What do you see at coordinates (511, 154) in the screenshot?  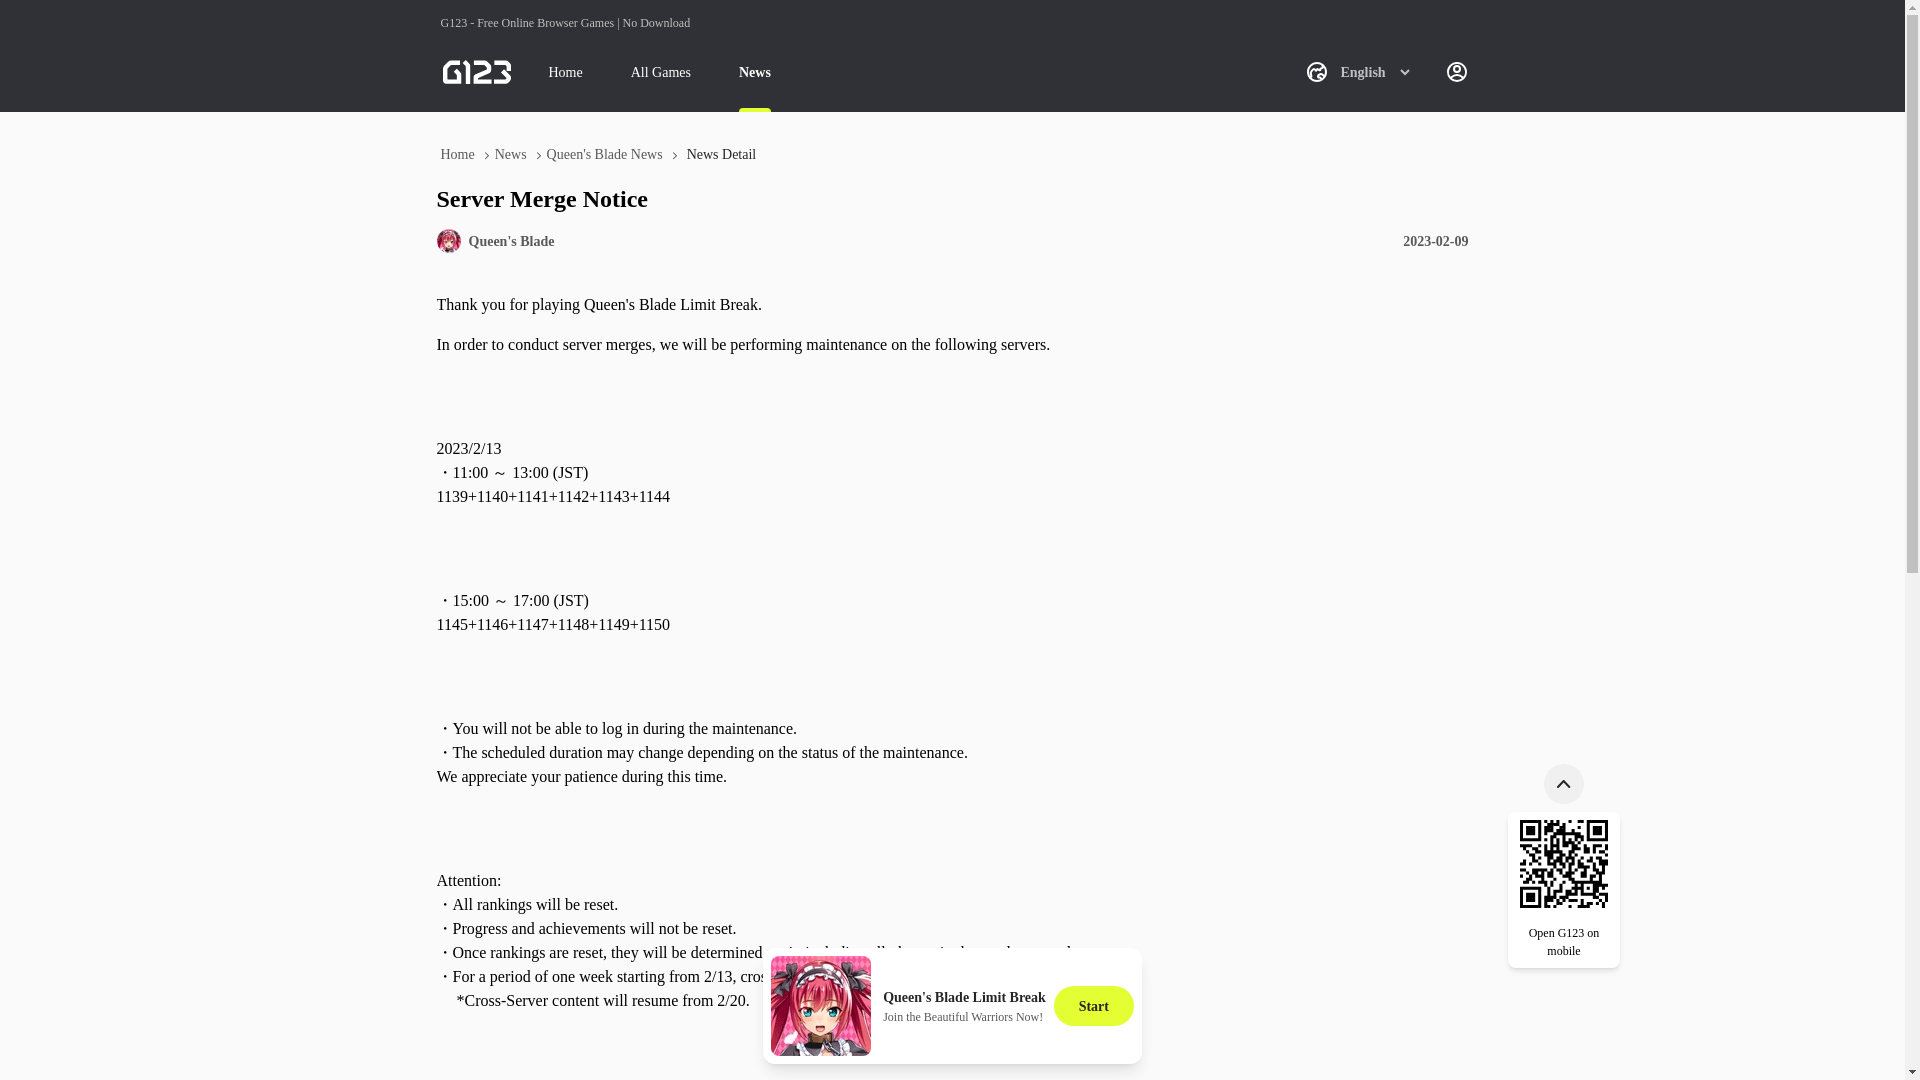 I see `News` at bounding box center [511, 154].